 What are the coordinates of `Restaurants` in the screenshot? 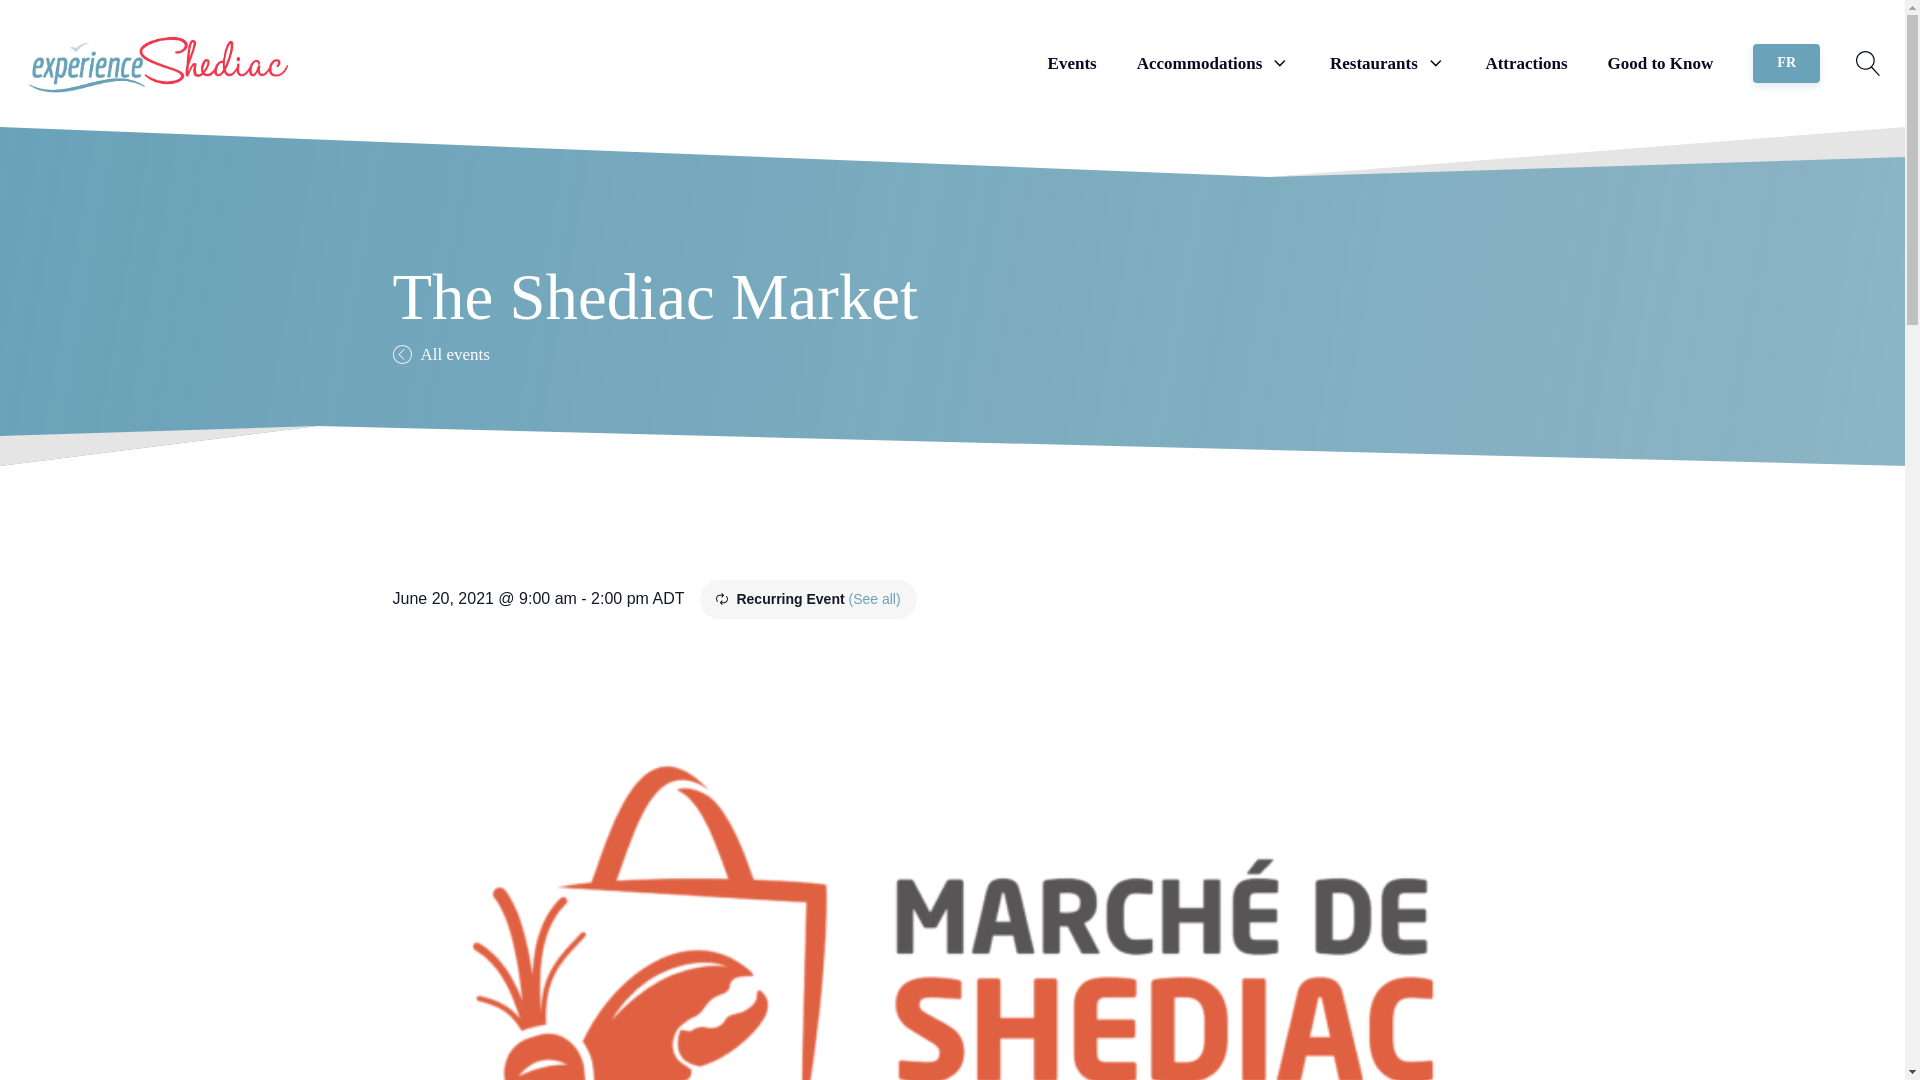 It's located at (1388, 64).